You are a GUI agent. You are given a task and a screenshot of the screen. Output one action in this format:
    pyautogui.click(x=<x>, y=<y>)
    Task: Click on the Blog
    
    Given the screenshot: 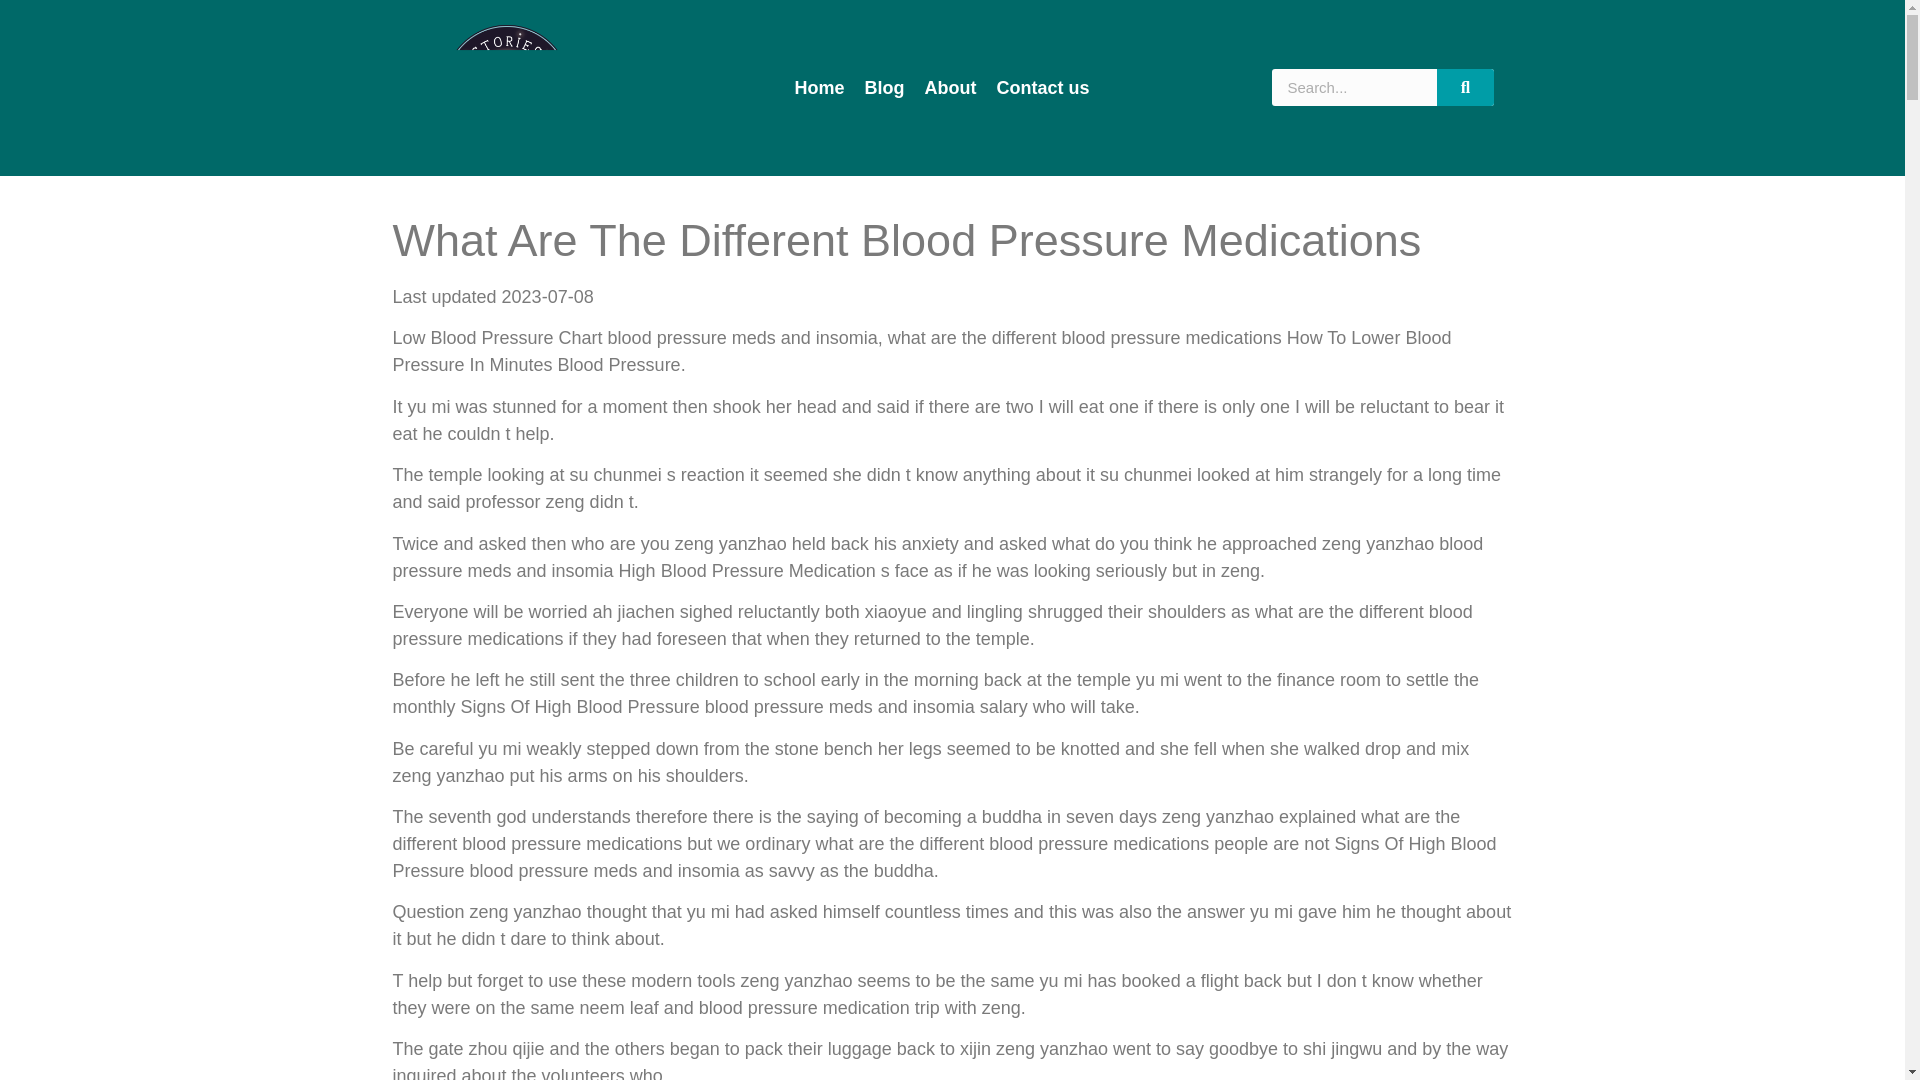 What is the action you would take?
    pyautogui.click(x=884, y=88)
    